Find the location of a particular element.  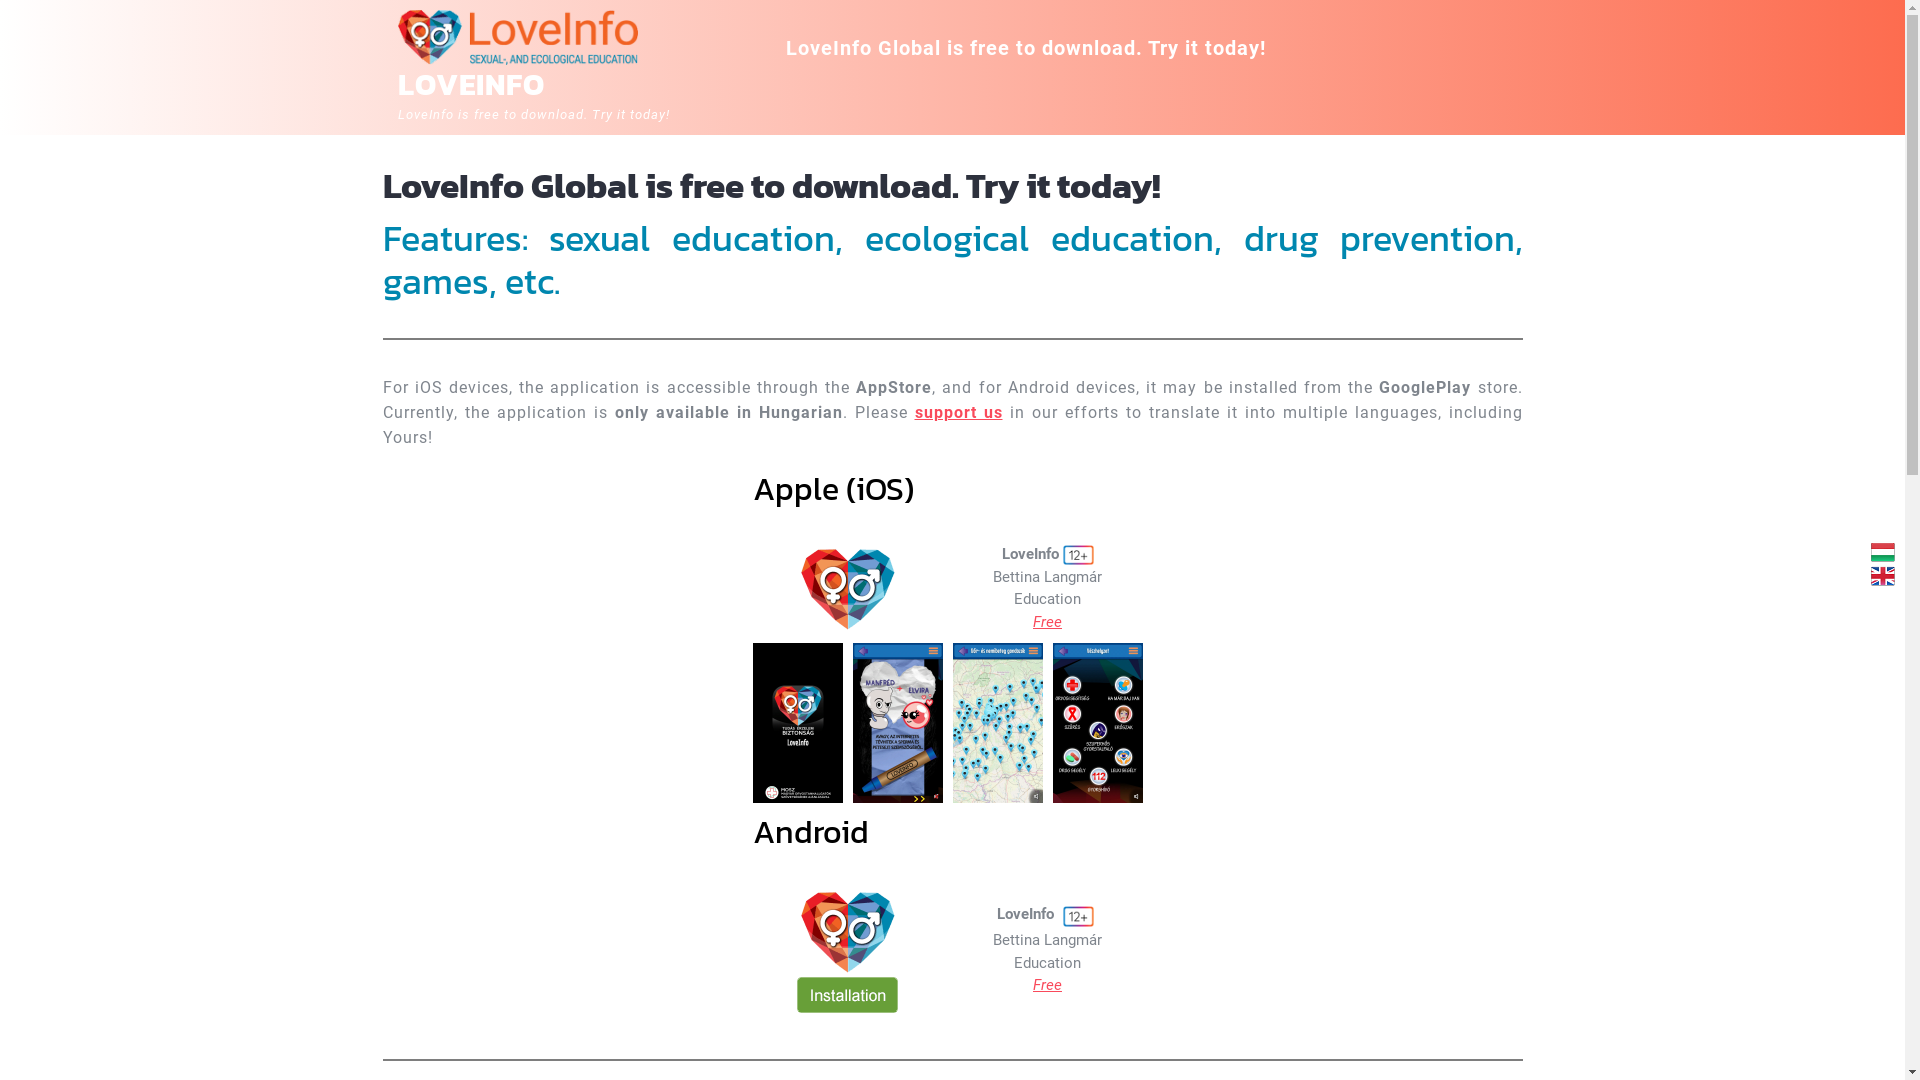

LOVEINFO is located at coordinates (472, 84).